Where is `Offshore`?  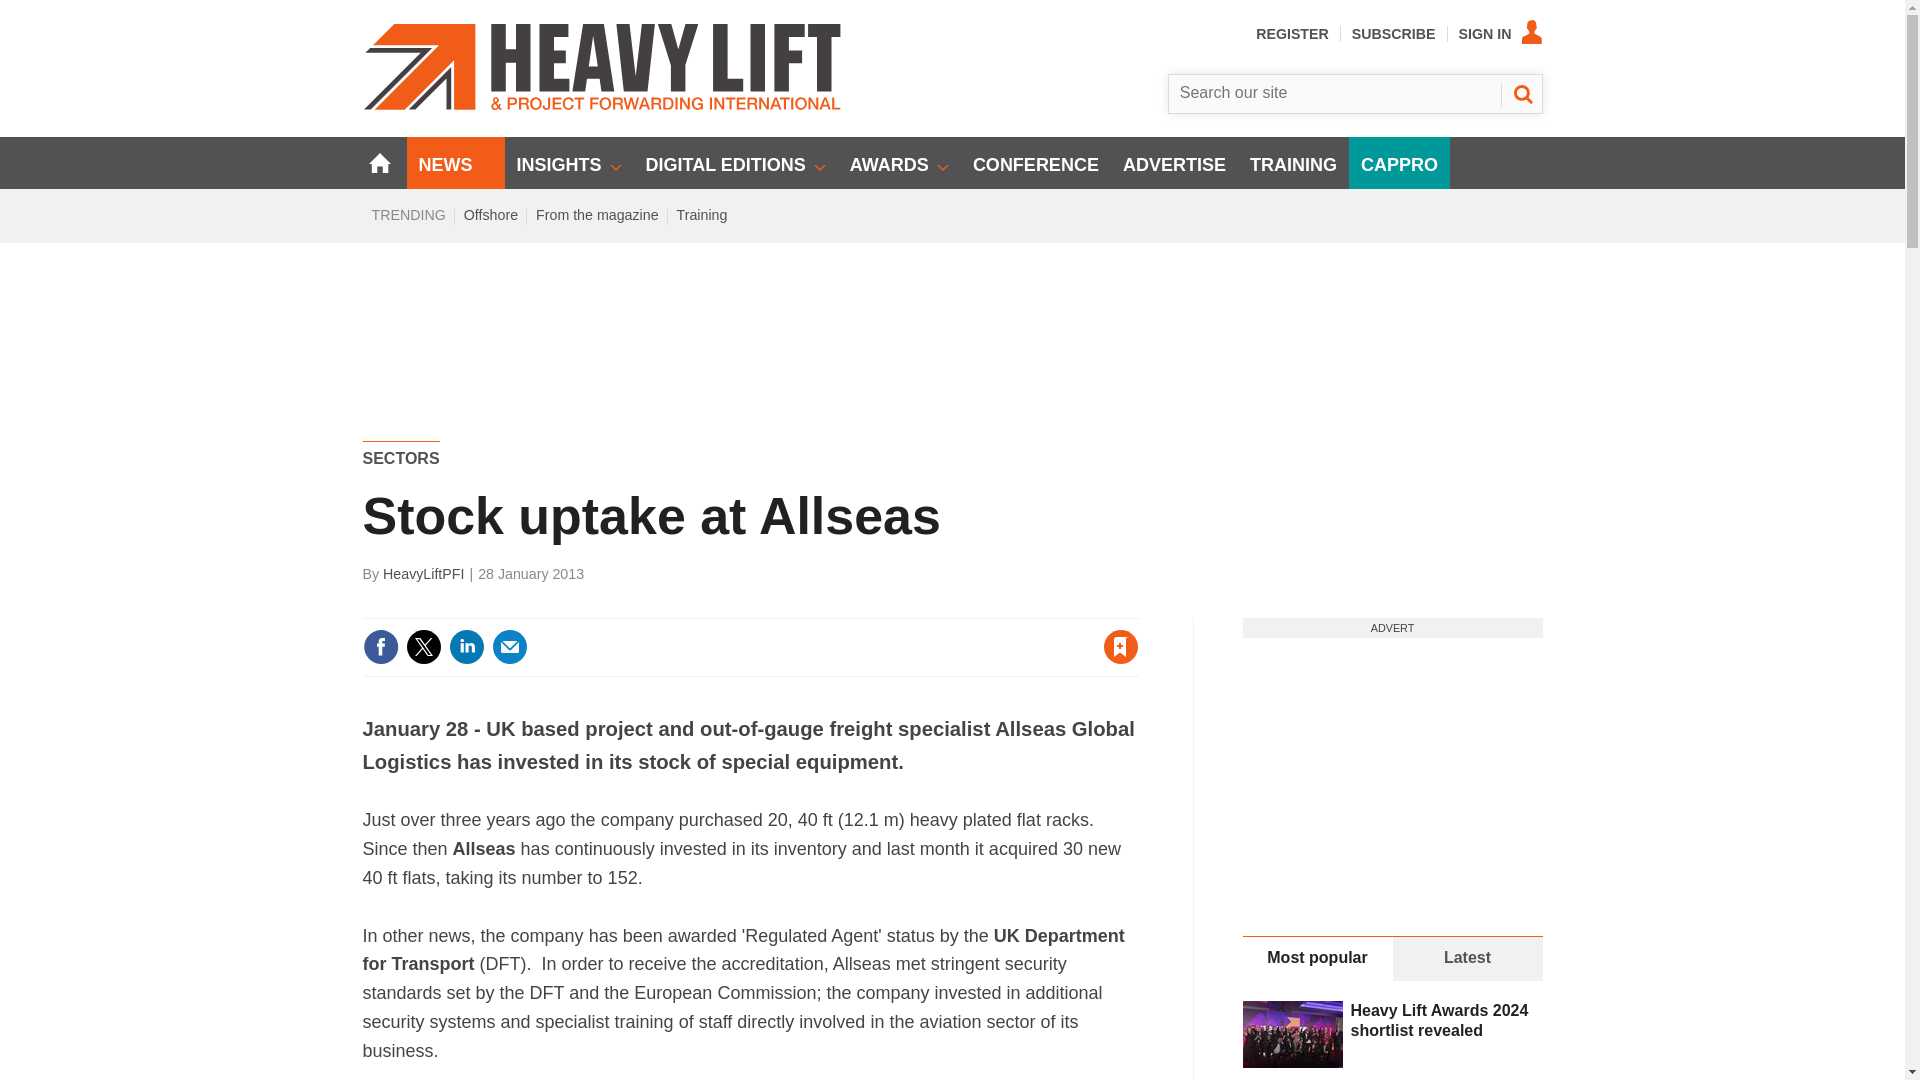
Offshore is located at coordinates (490, 214).